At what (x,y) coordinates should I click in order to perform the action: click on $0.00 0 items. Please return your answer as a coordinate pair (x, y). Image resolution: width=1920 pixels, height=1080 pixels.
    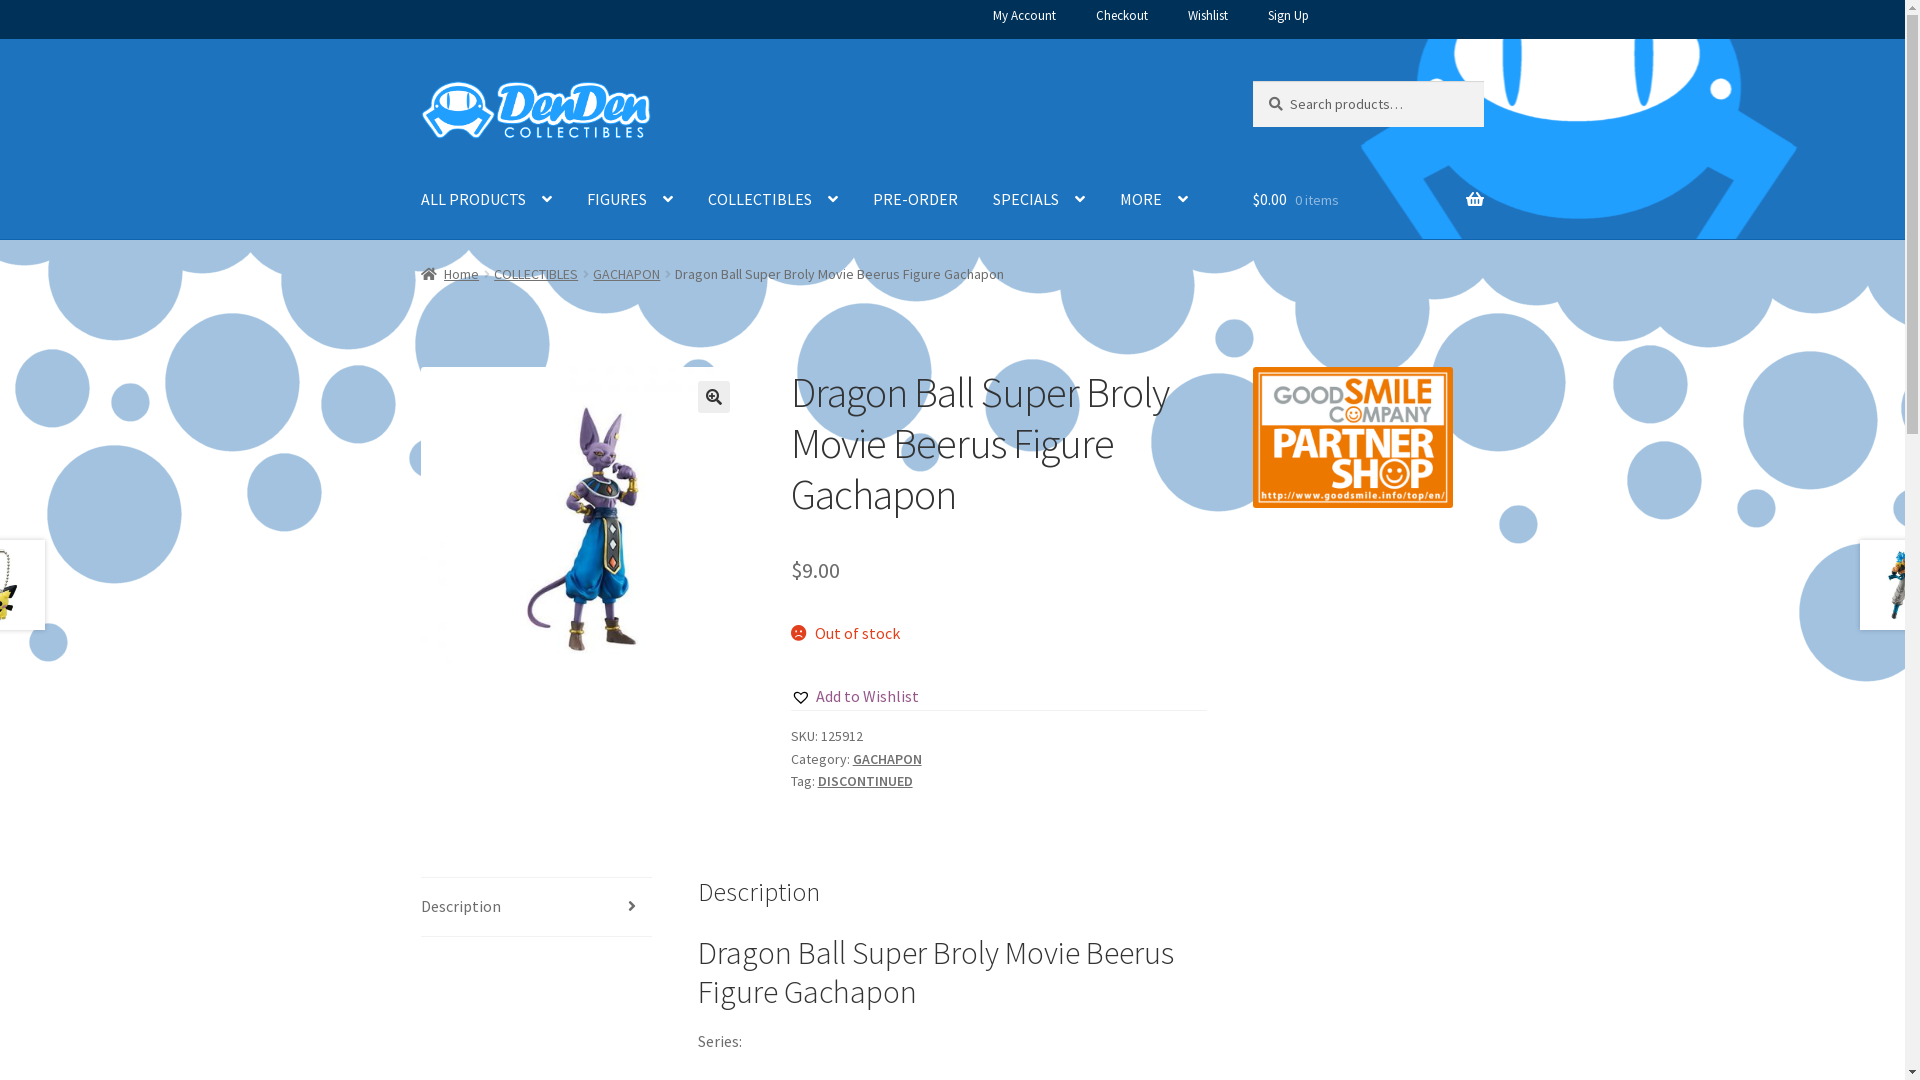
    Looking at the image, I should click on (1368, 200).